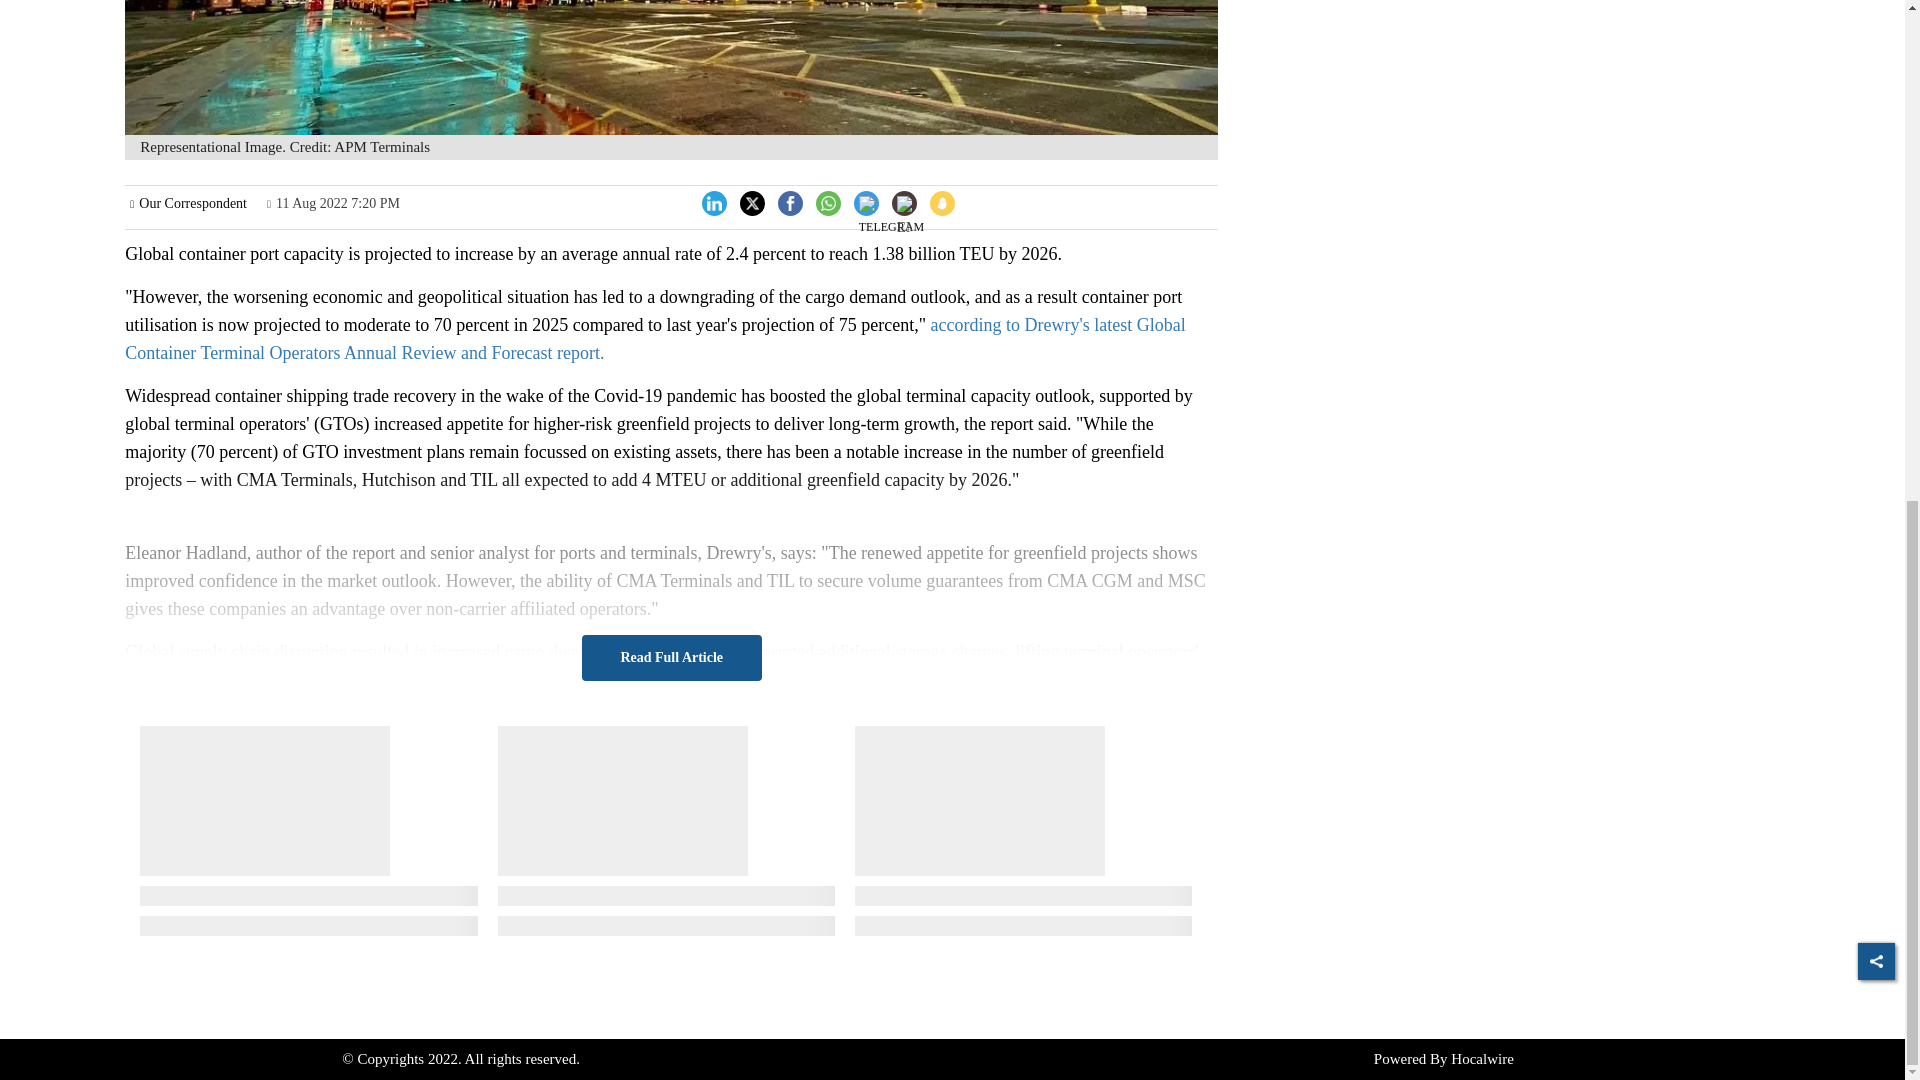 The image size is (1920, 1080). What do you see at coordinates (890, 218) in the screenshot?
I see `telegram` at bounding box center [890, 218].